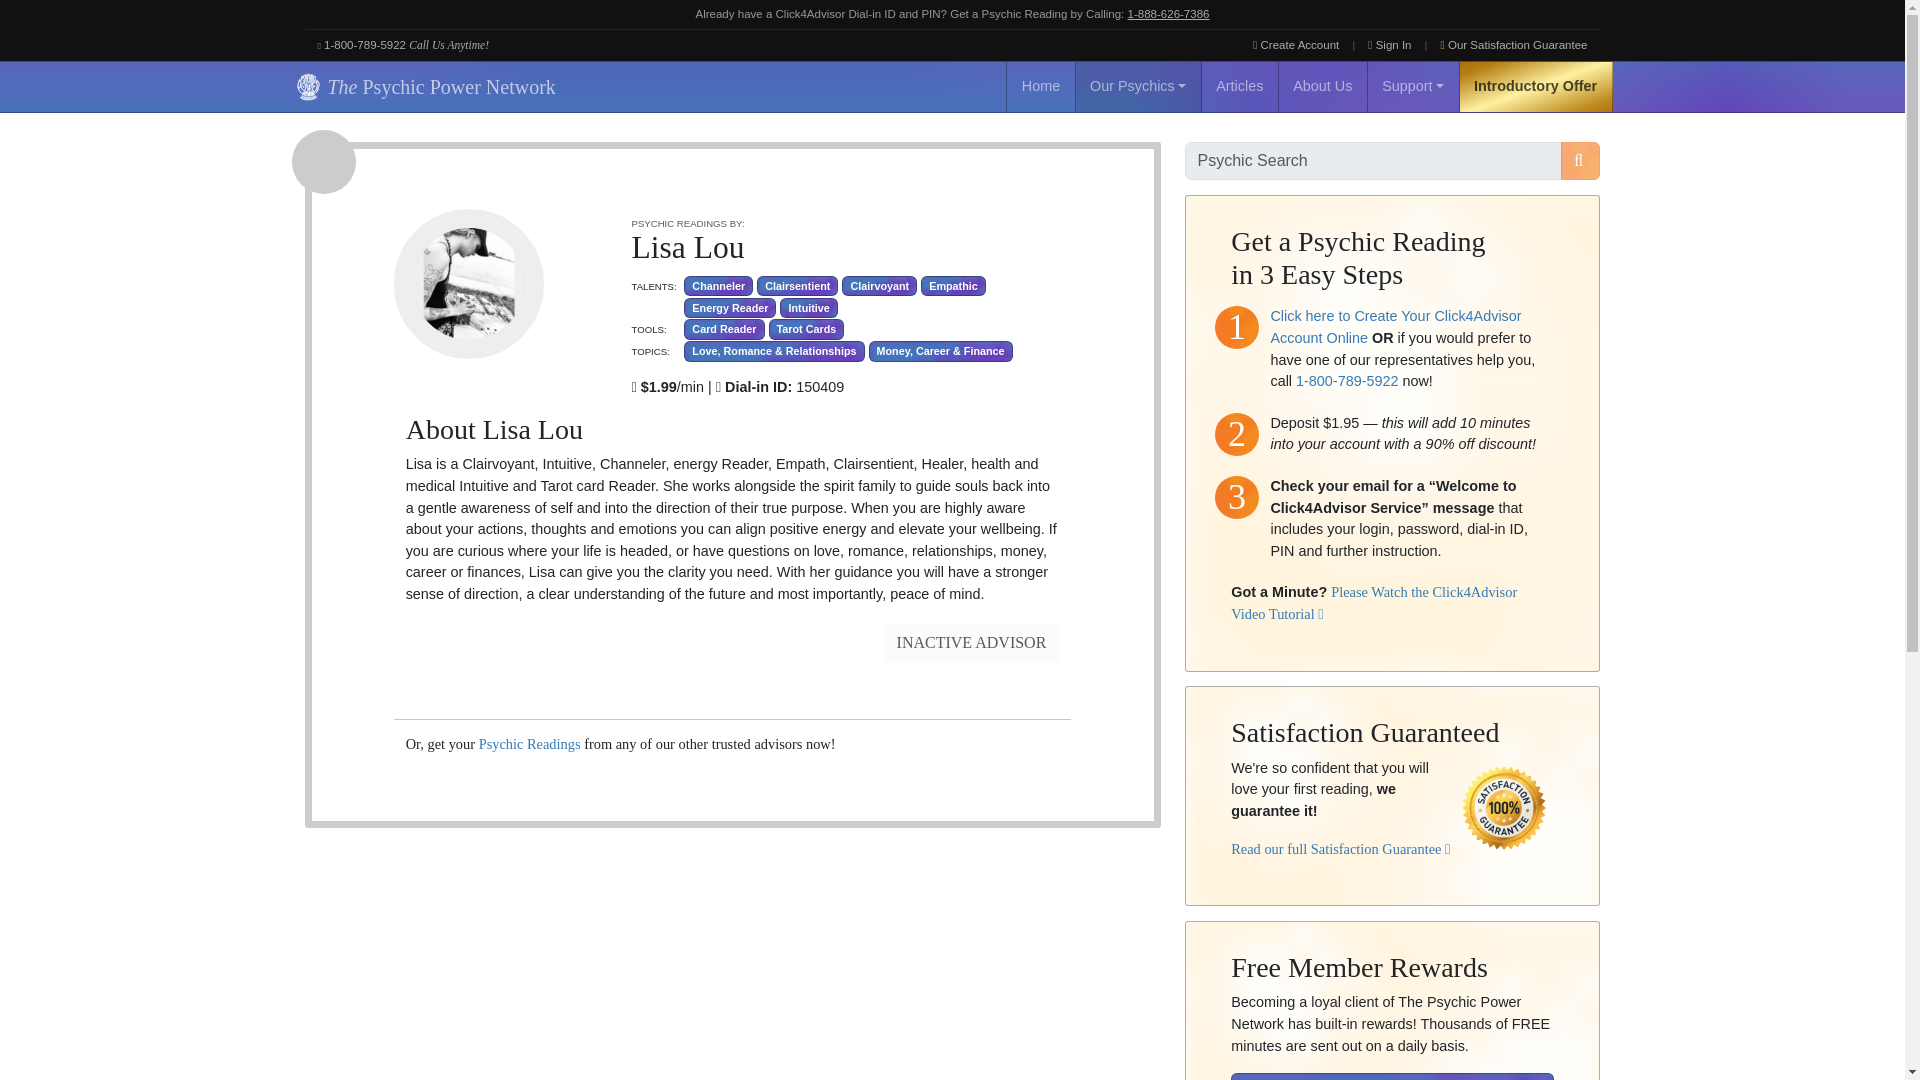 Image resolution: width=1920 pixels, height=1080 pixels. I want to click on Articles, so click(1240, 86).